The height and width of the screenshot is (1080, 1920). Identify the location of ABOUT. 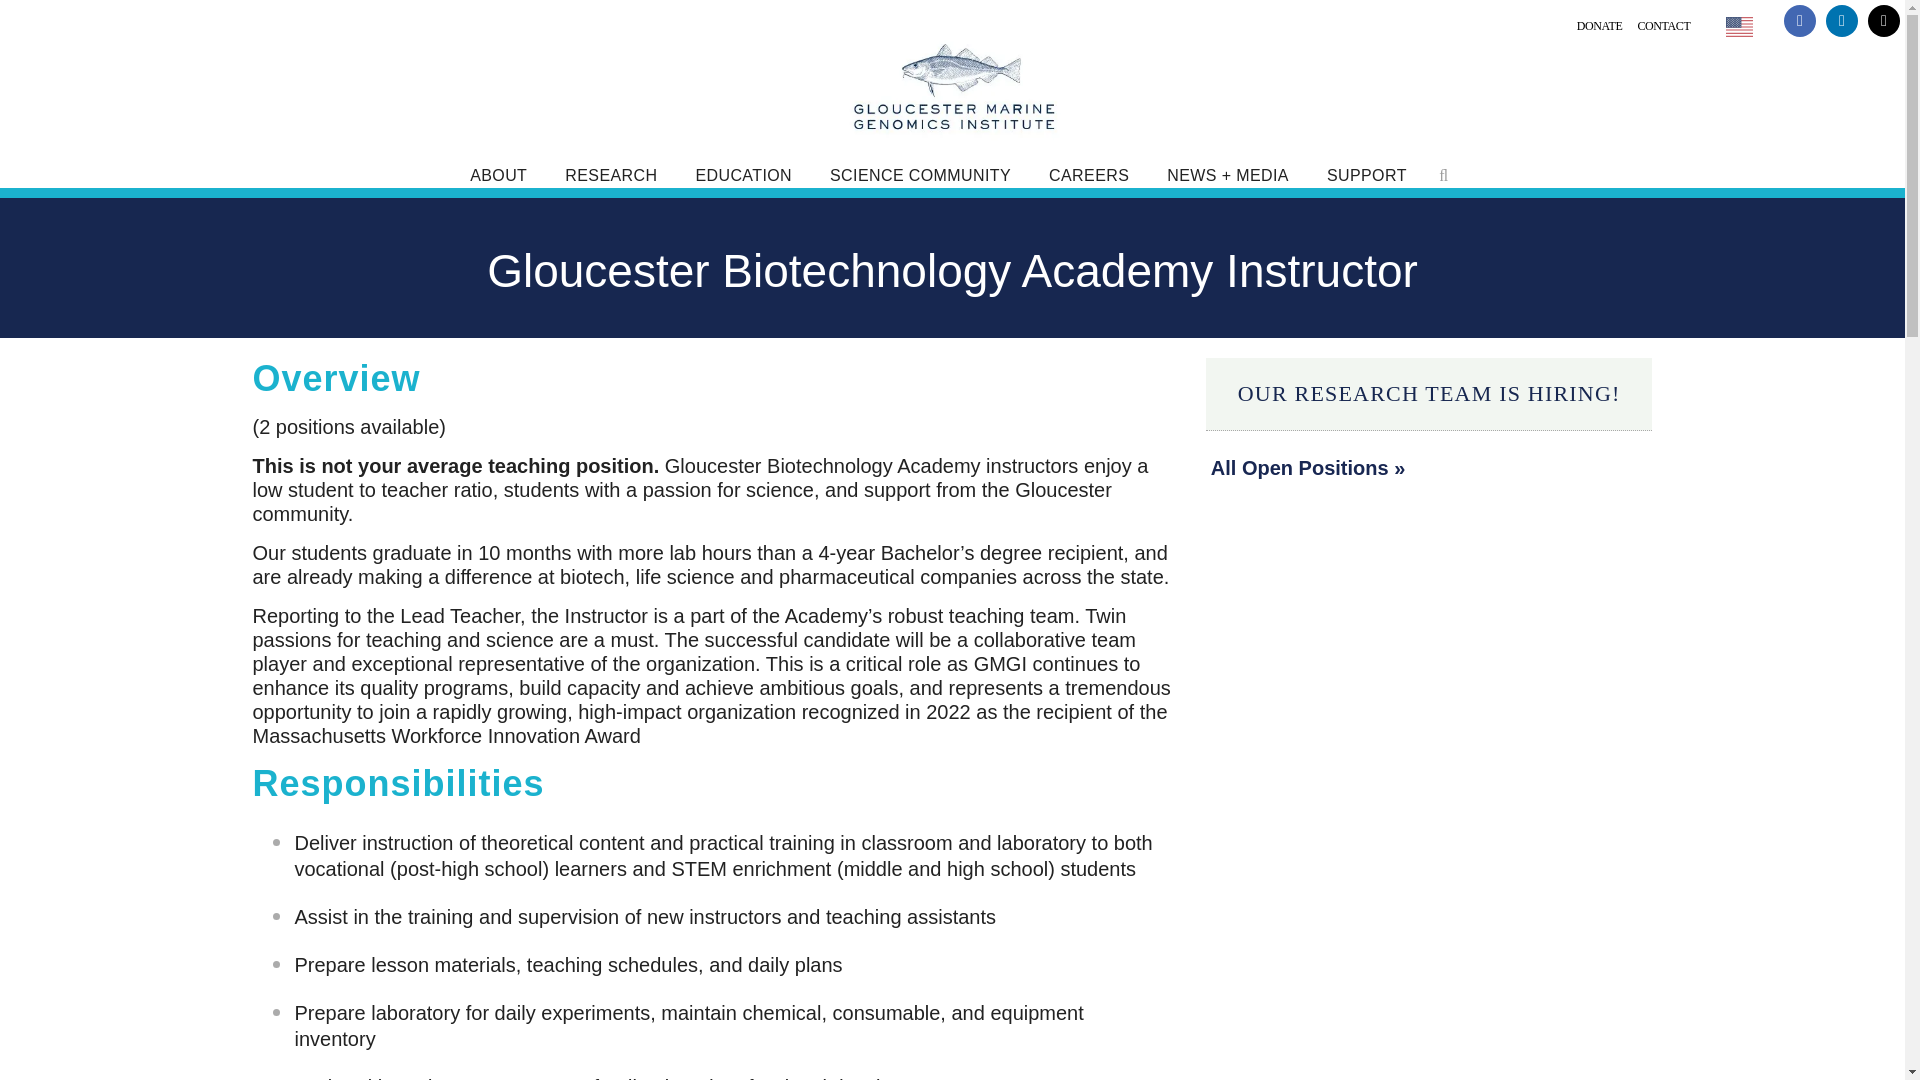
(498, 176).